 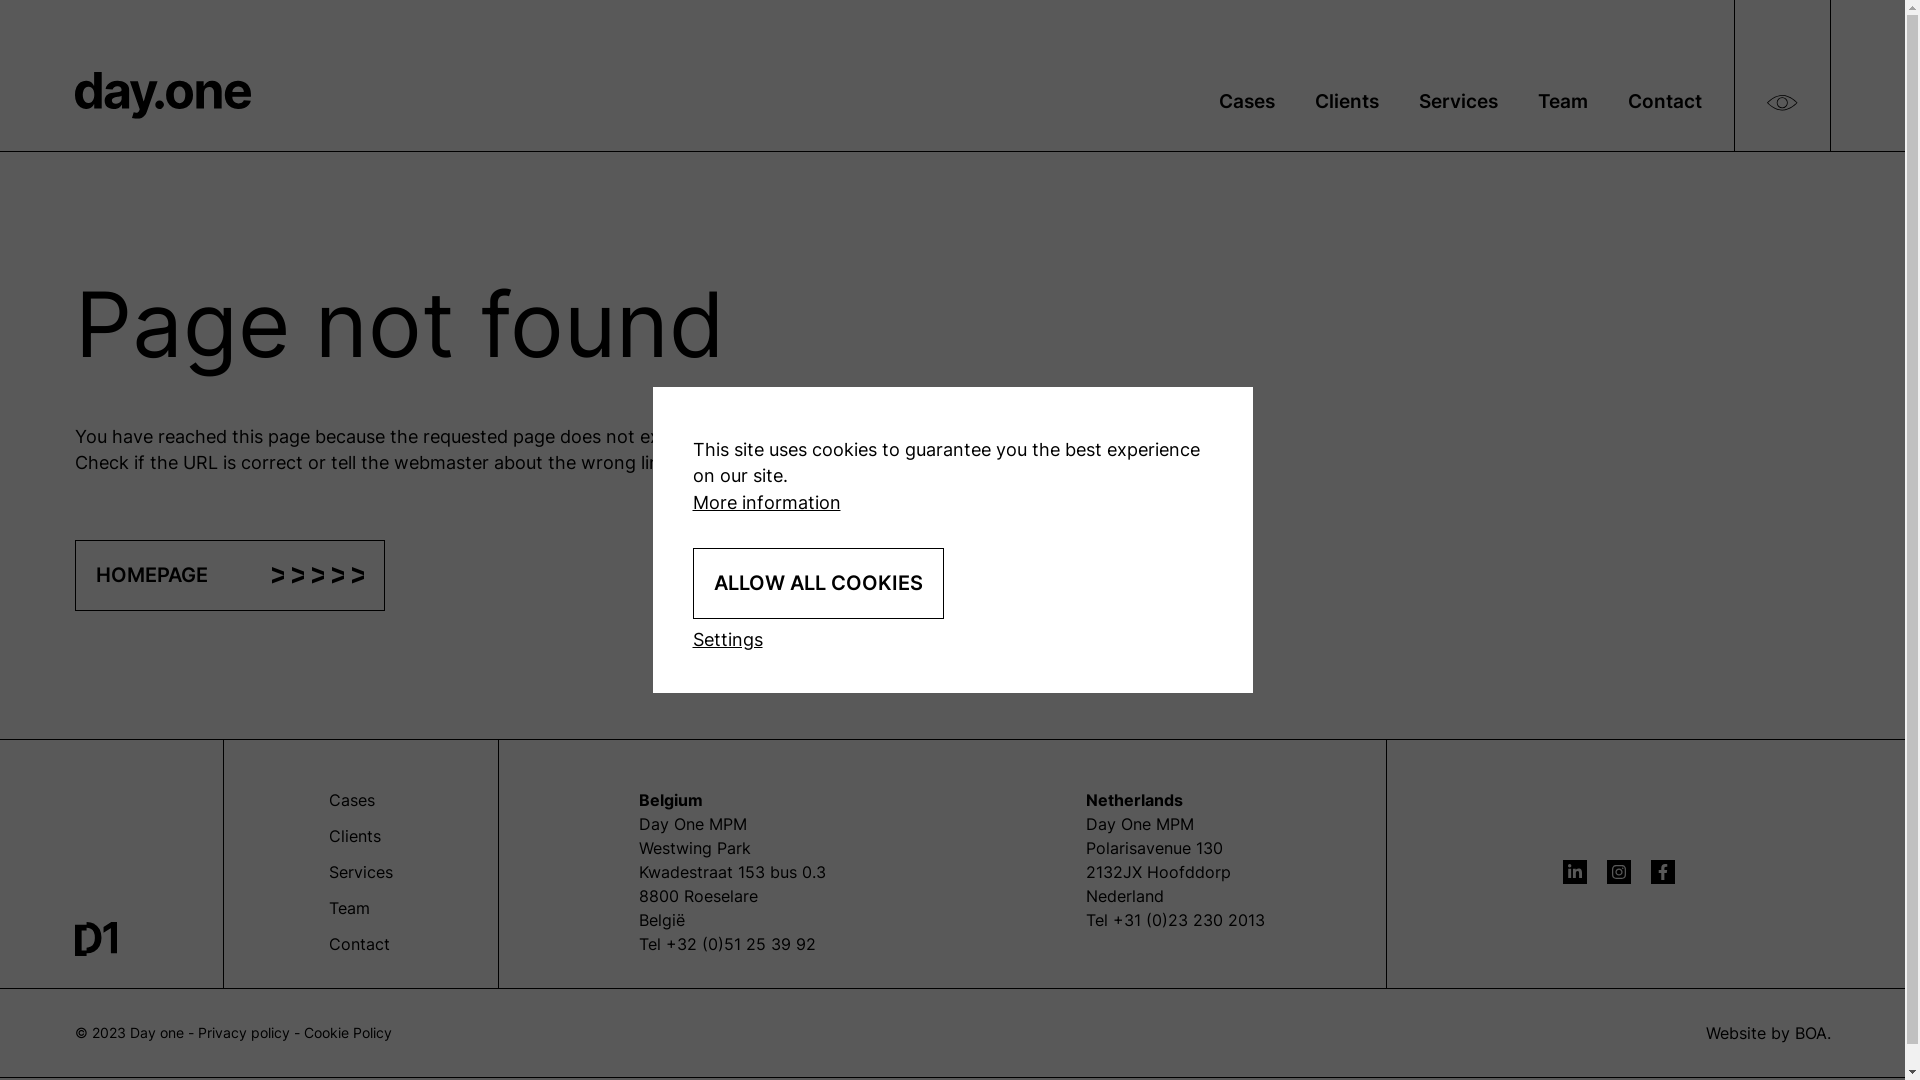 I want to click on ALLOW ALL COOKIES, so click(x=818, y=584).